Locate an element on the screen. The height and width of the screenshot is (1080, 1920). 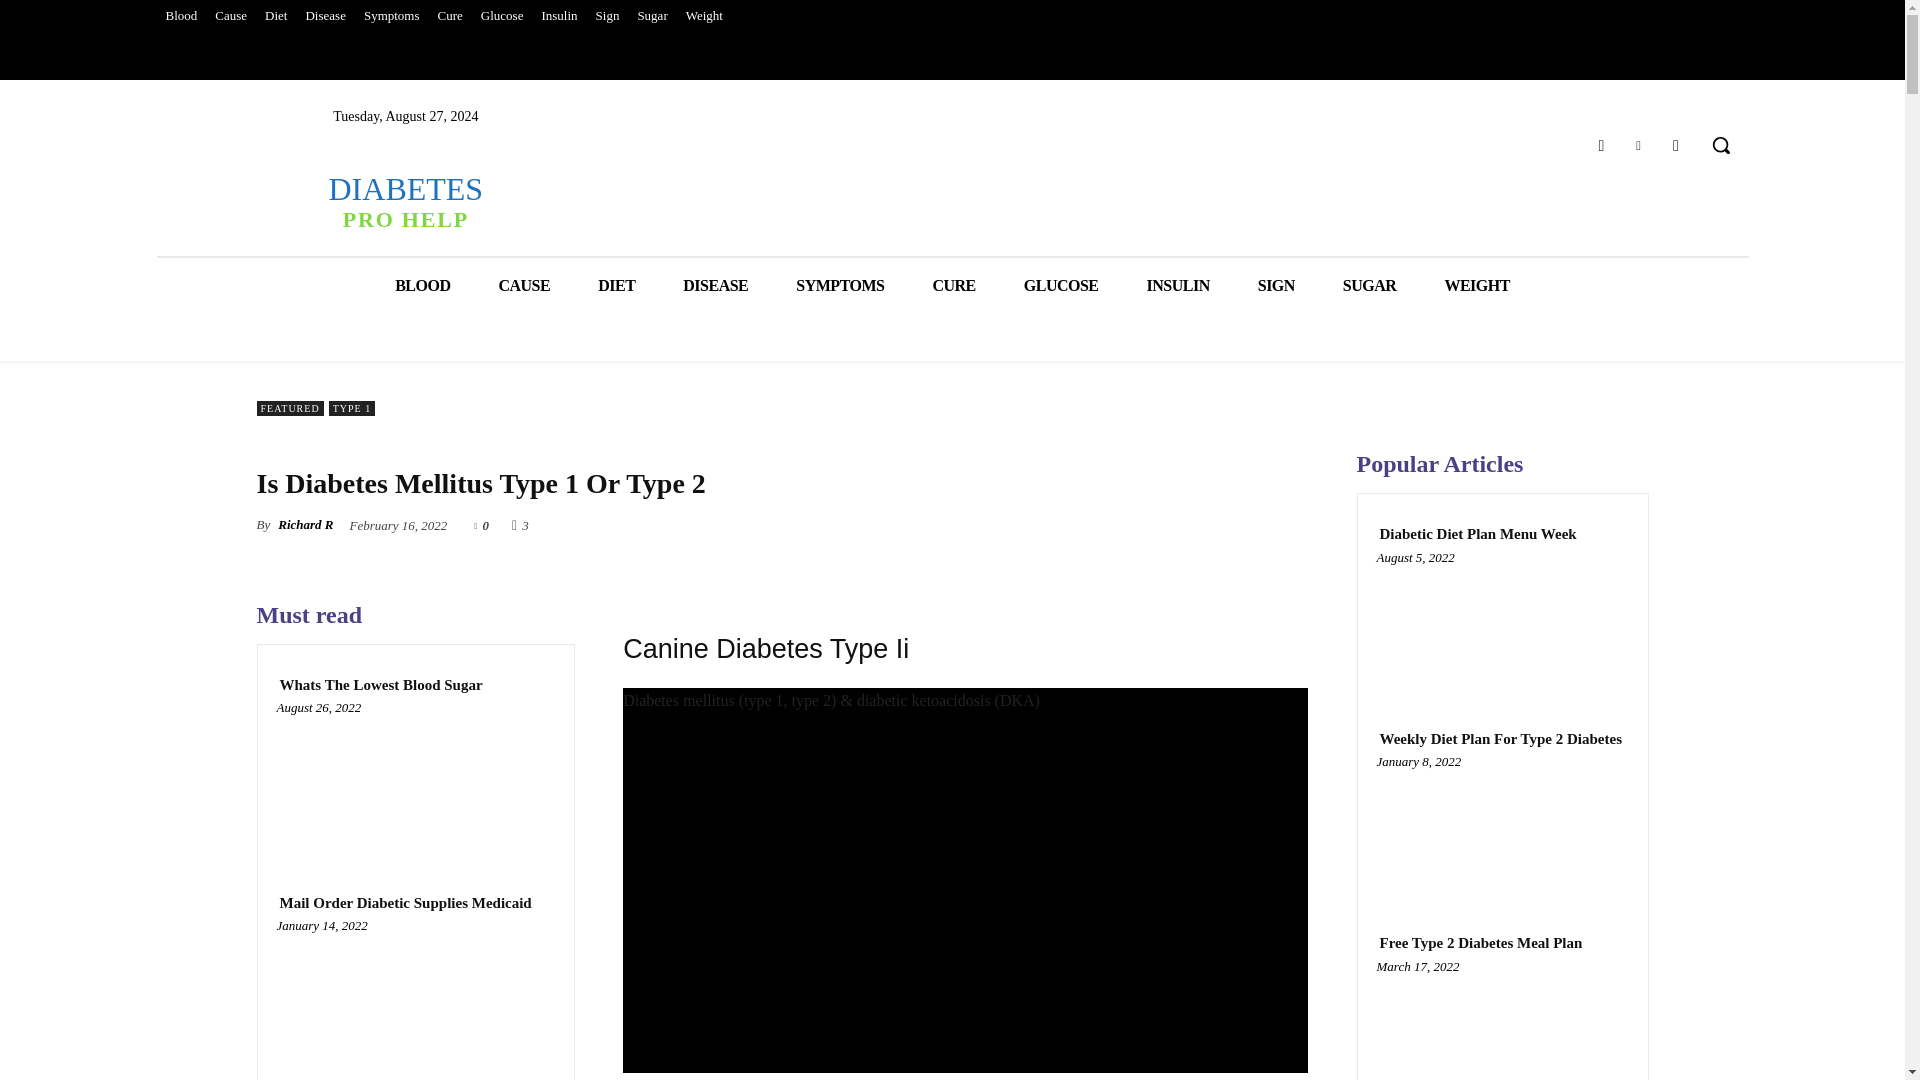
Diet is located at coordinates (275, 16).